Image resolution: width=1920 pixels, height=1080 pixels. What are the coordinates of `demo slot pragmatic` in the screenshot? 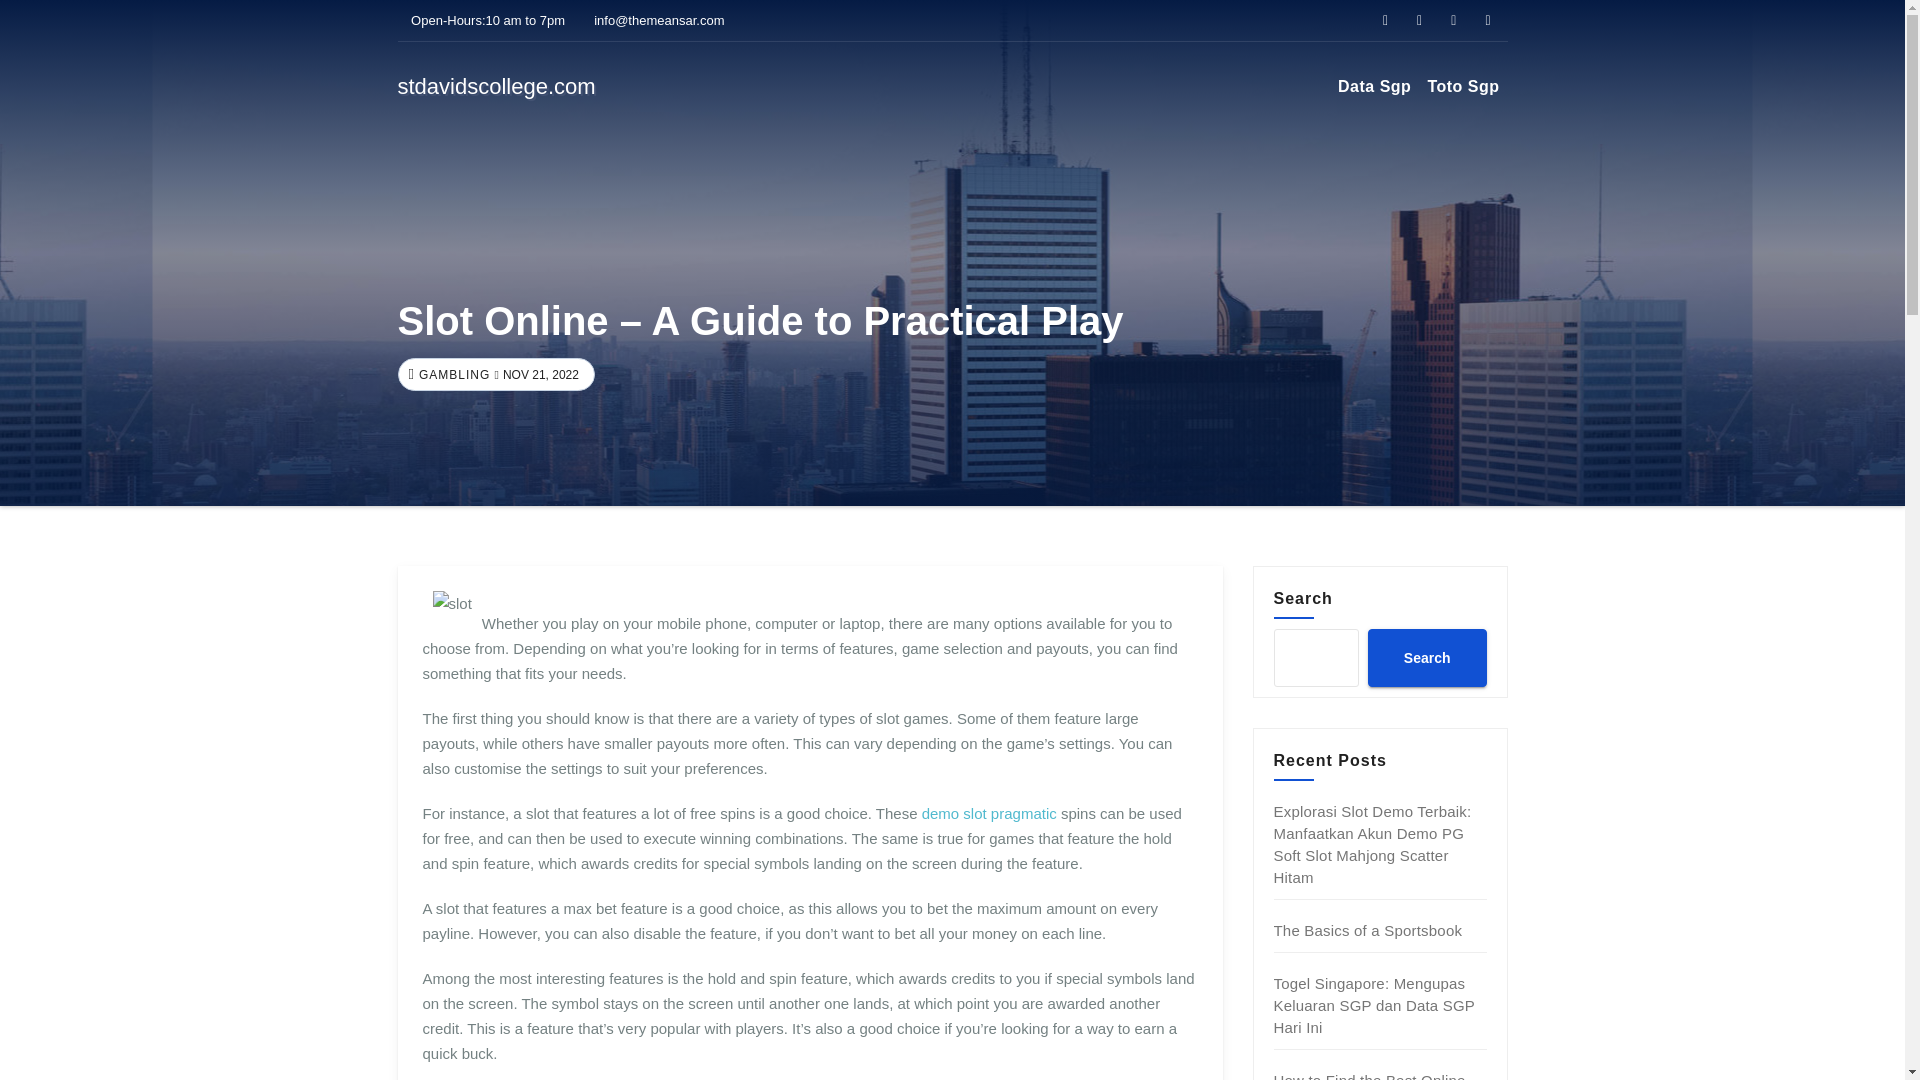 It's located at (989, 812).